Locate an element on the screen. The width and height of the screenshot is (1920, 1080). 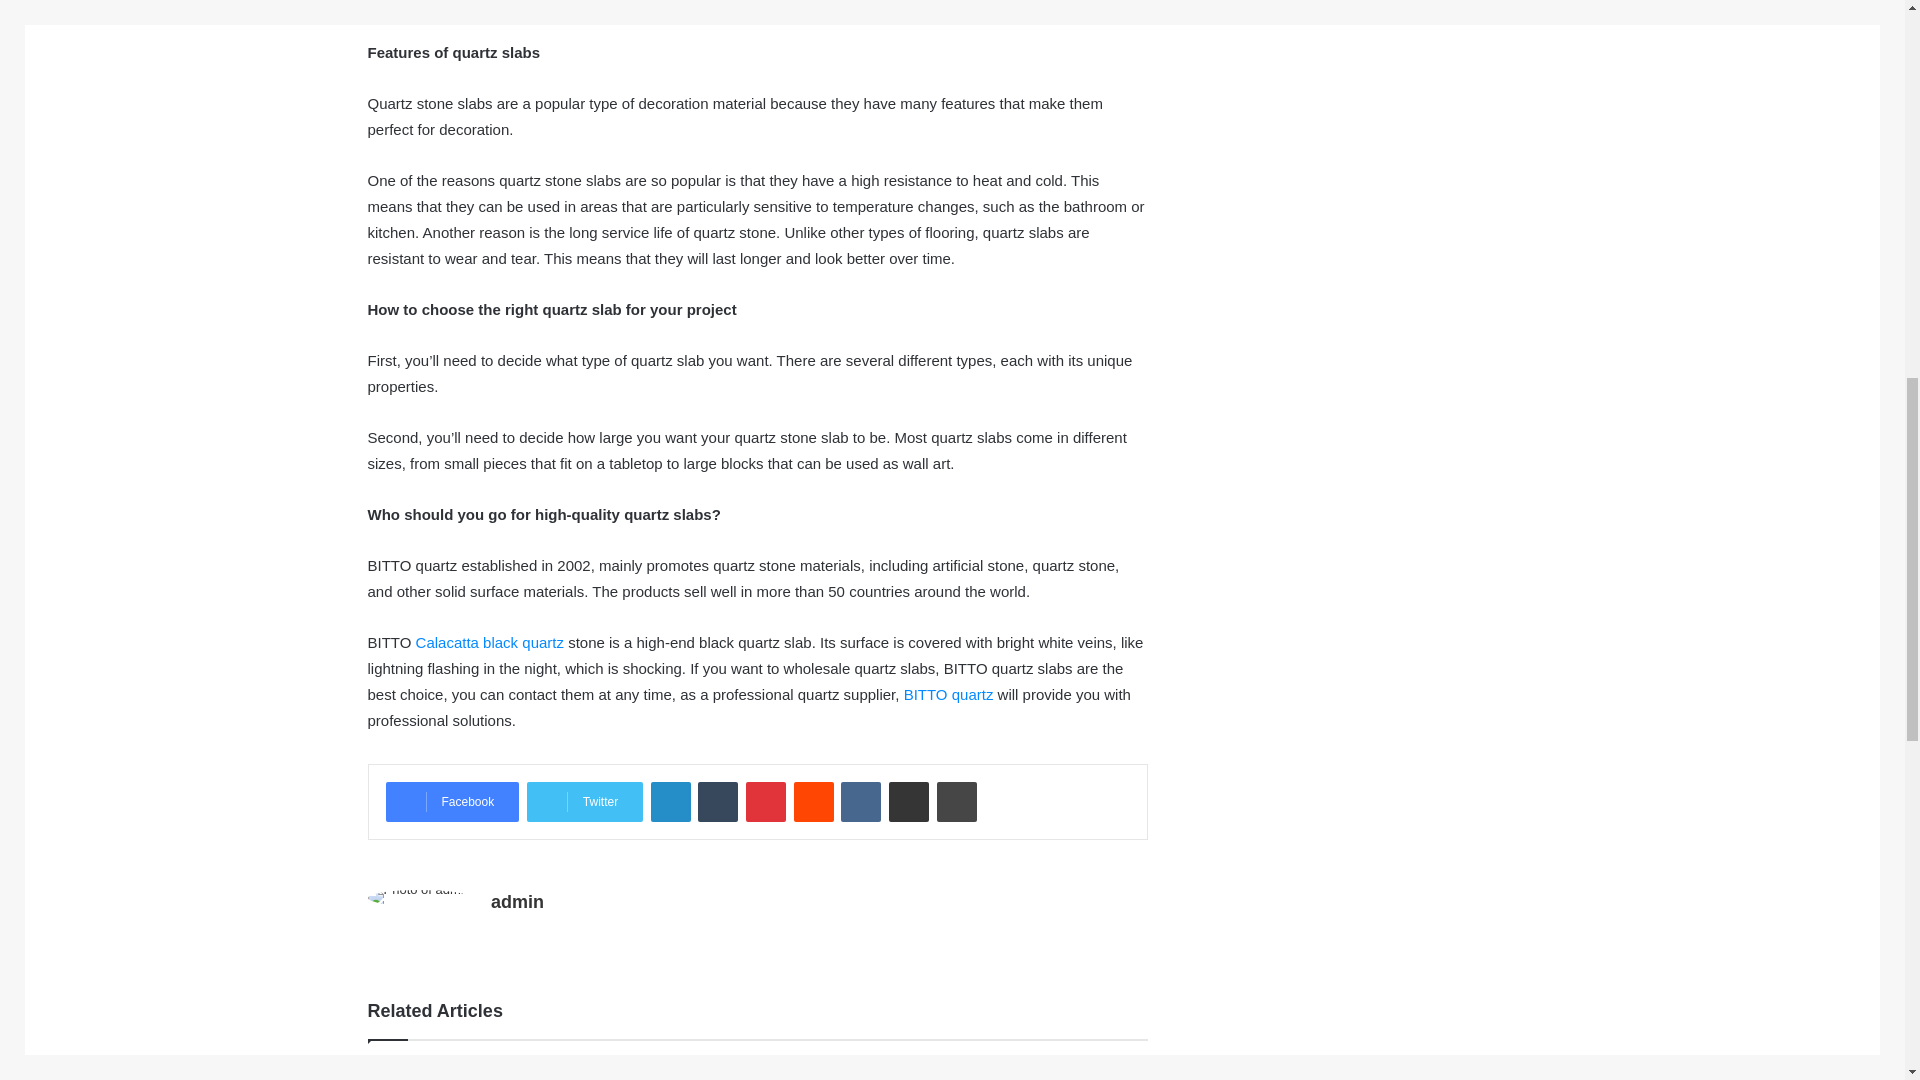
Print is located at coordinates (956, 801).